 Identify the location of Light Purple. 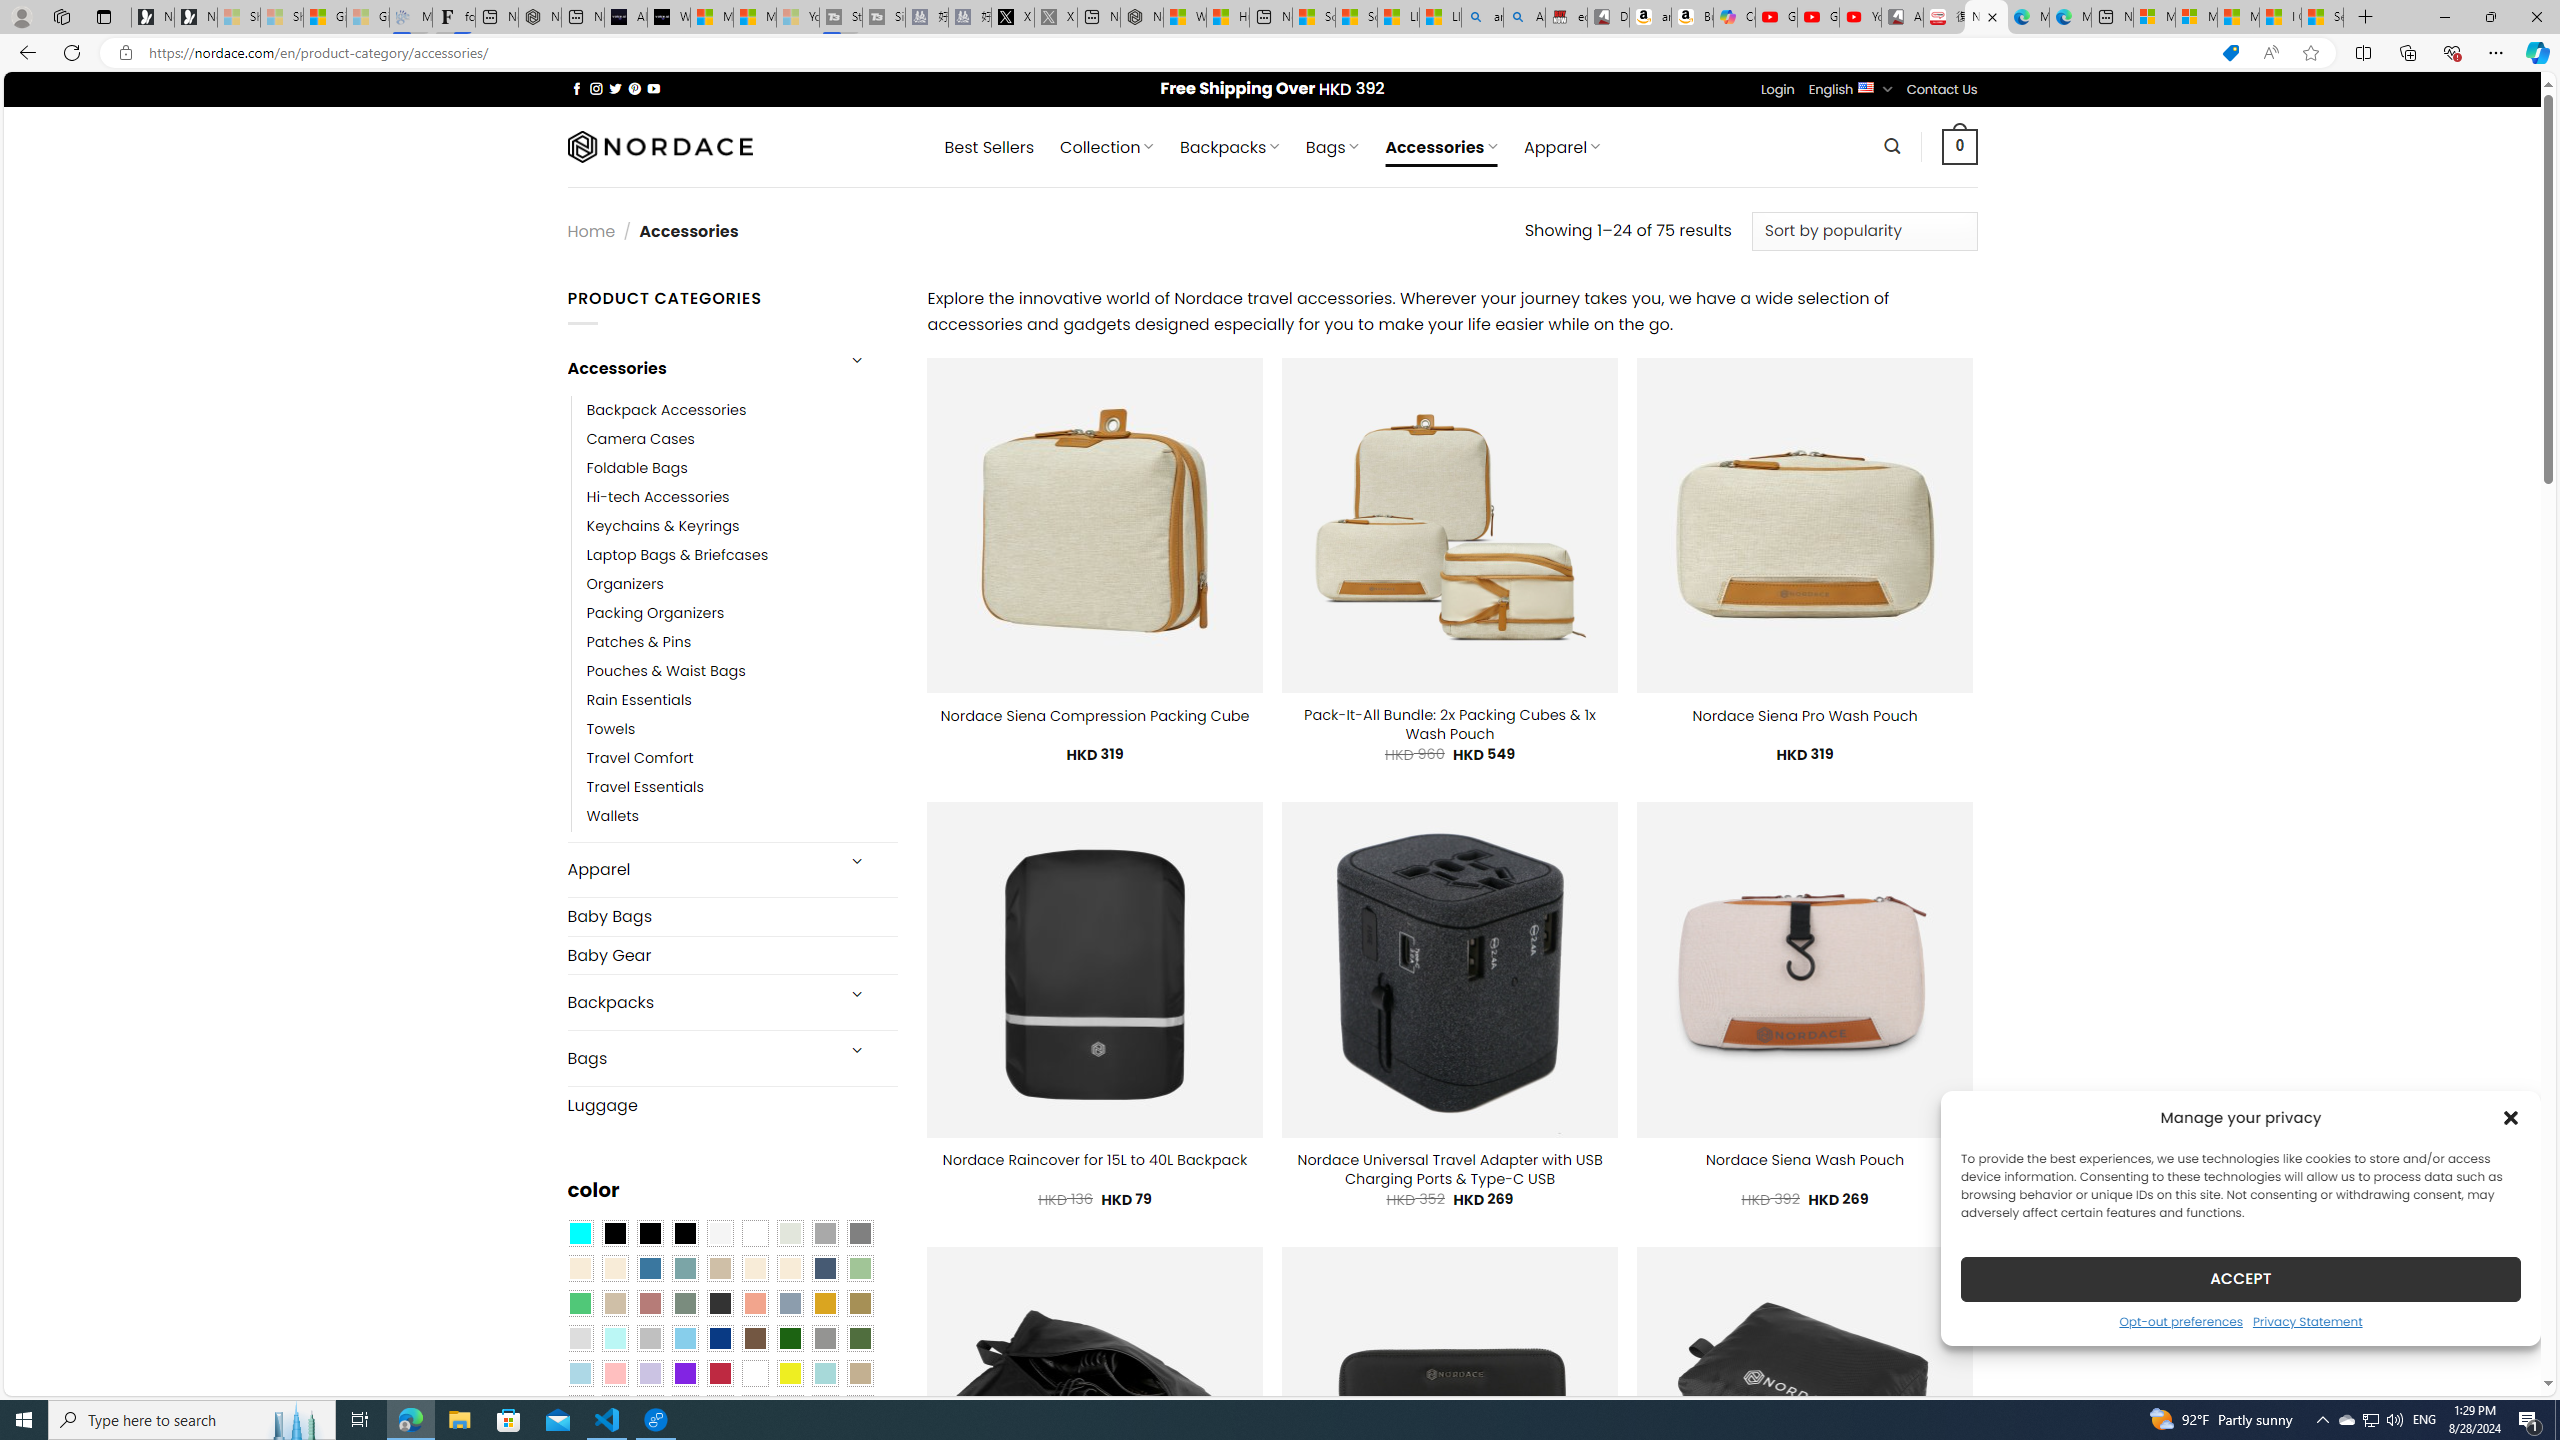
(650, 1373).